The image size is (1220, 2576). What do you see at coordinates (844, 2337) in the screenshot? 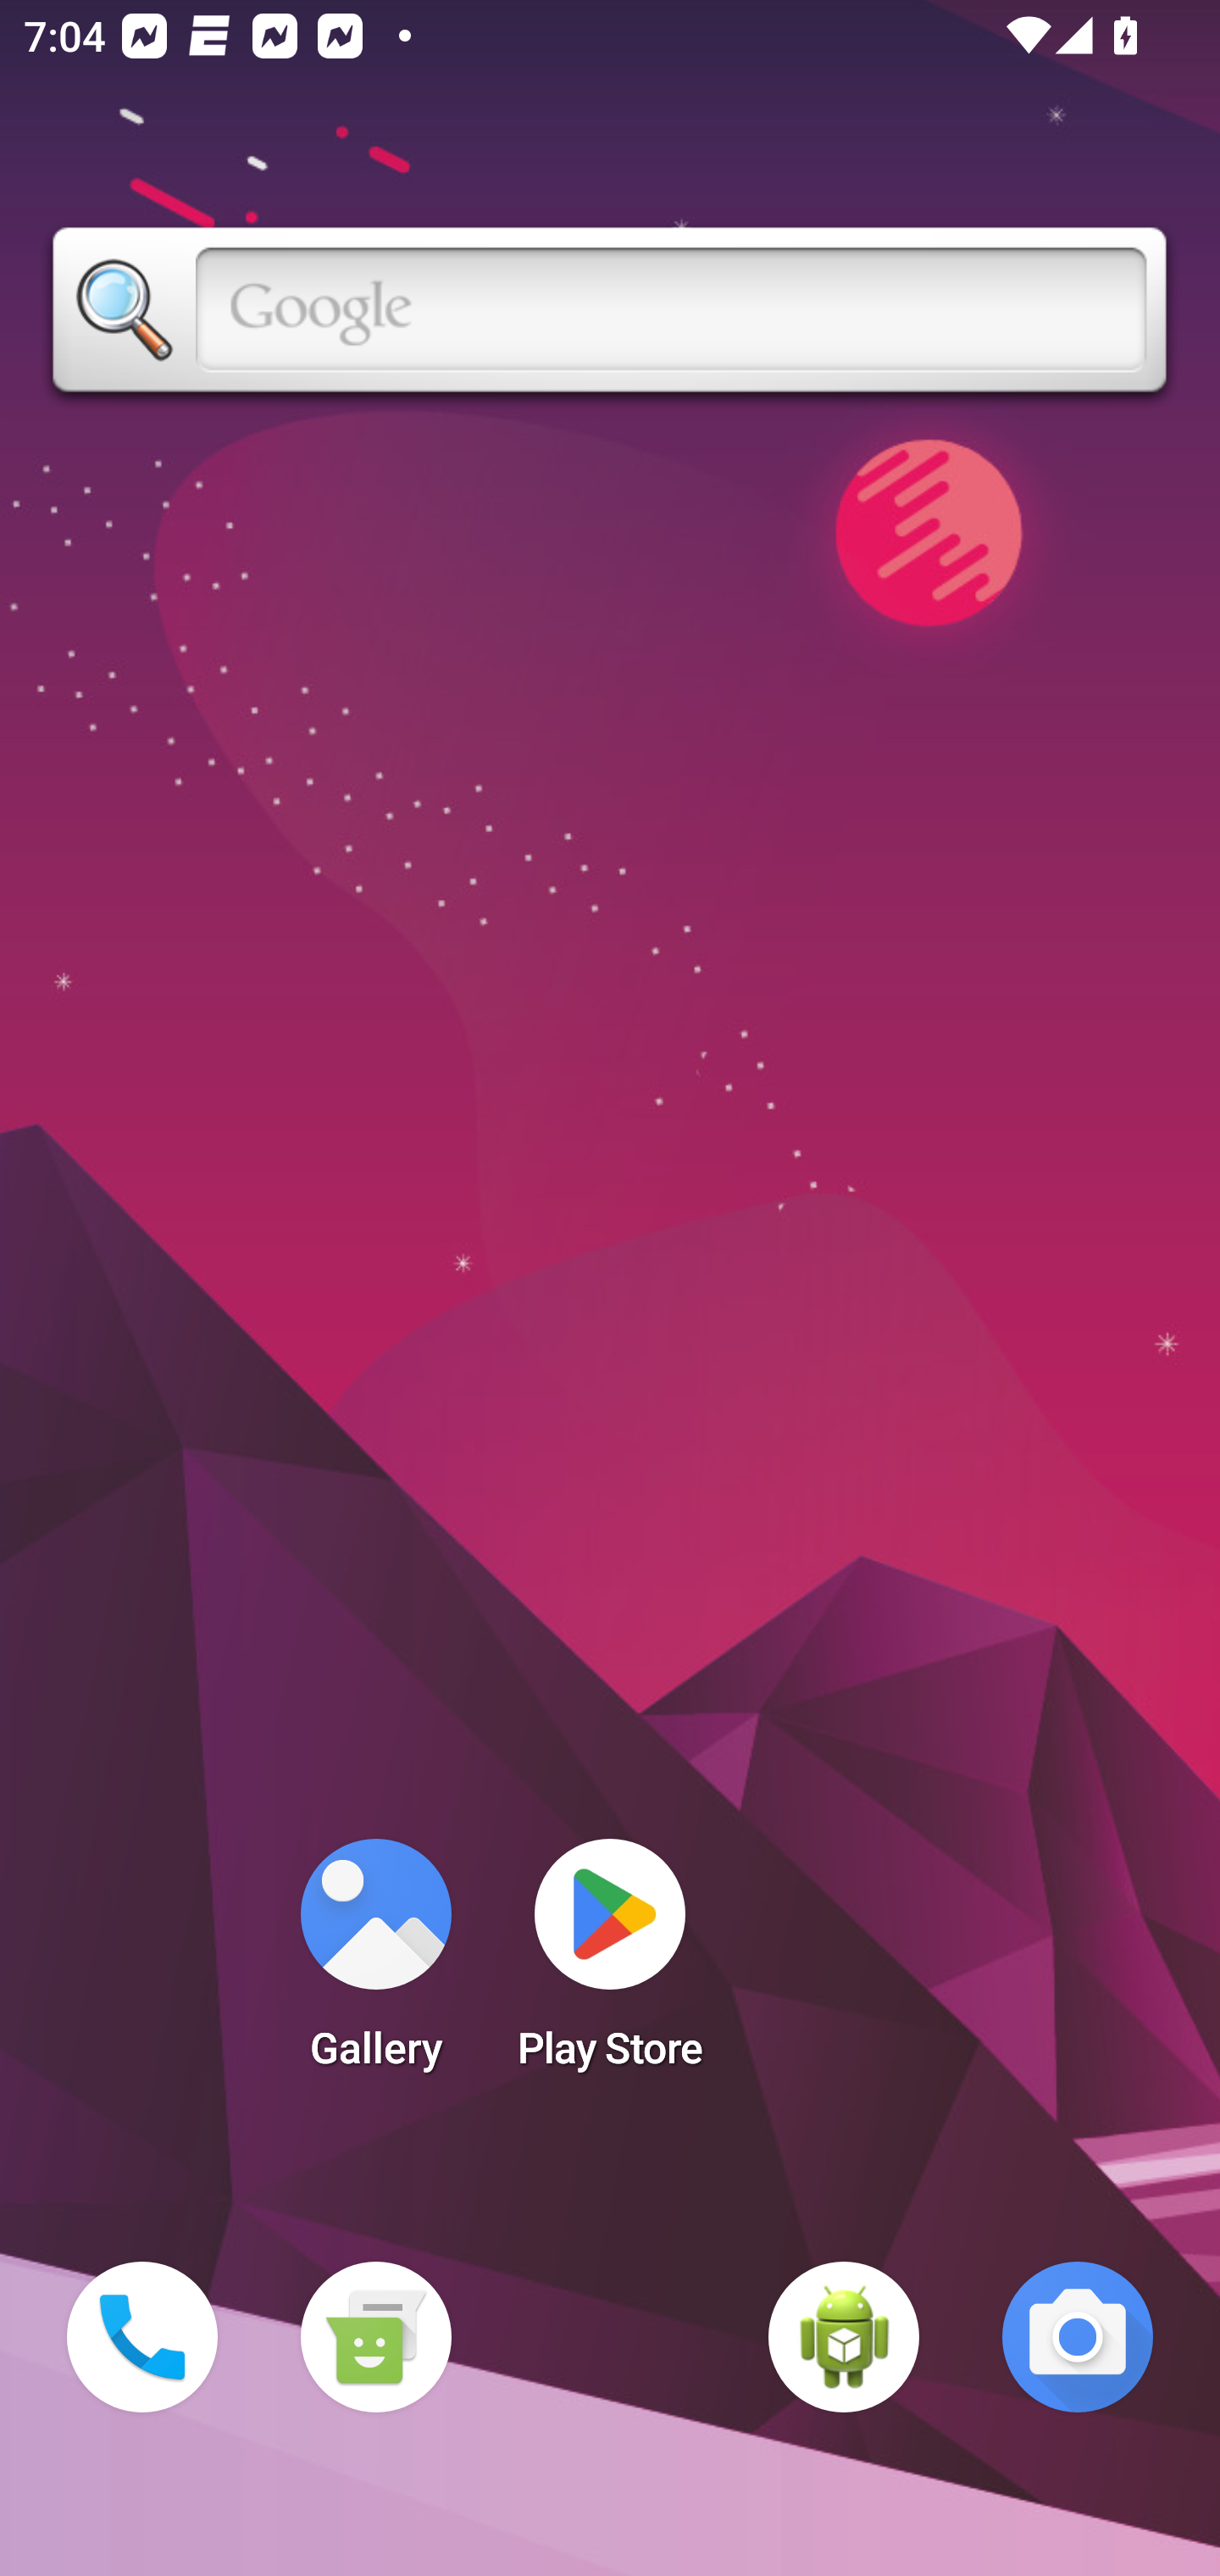
I see `WebView Browser Tester` at bounding box center [844, 2337].